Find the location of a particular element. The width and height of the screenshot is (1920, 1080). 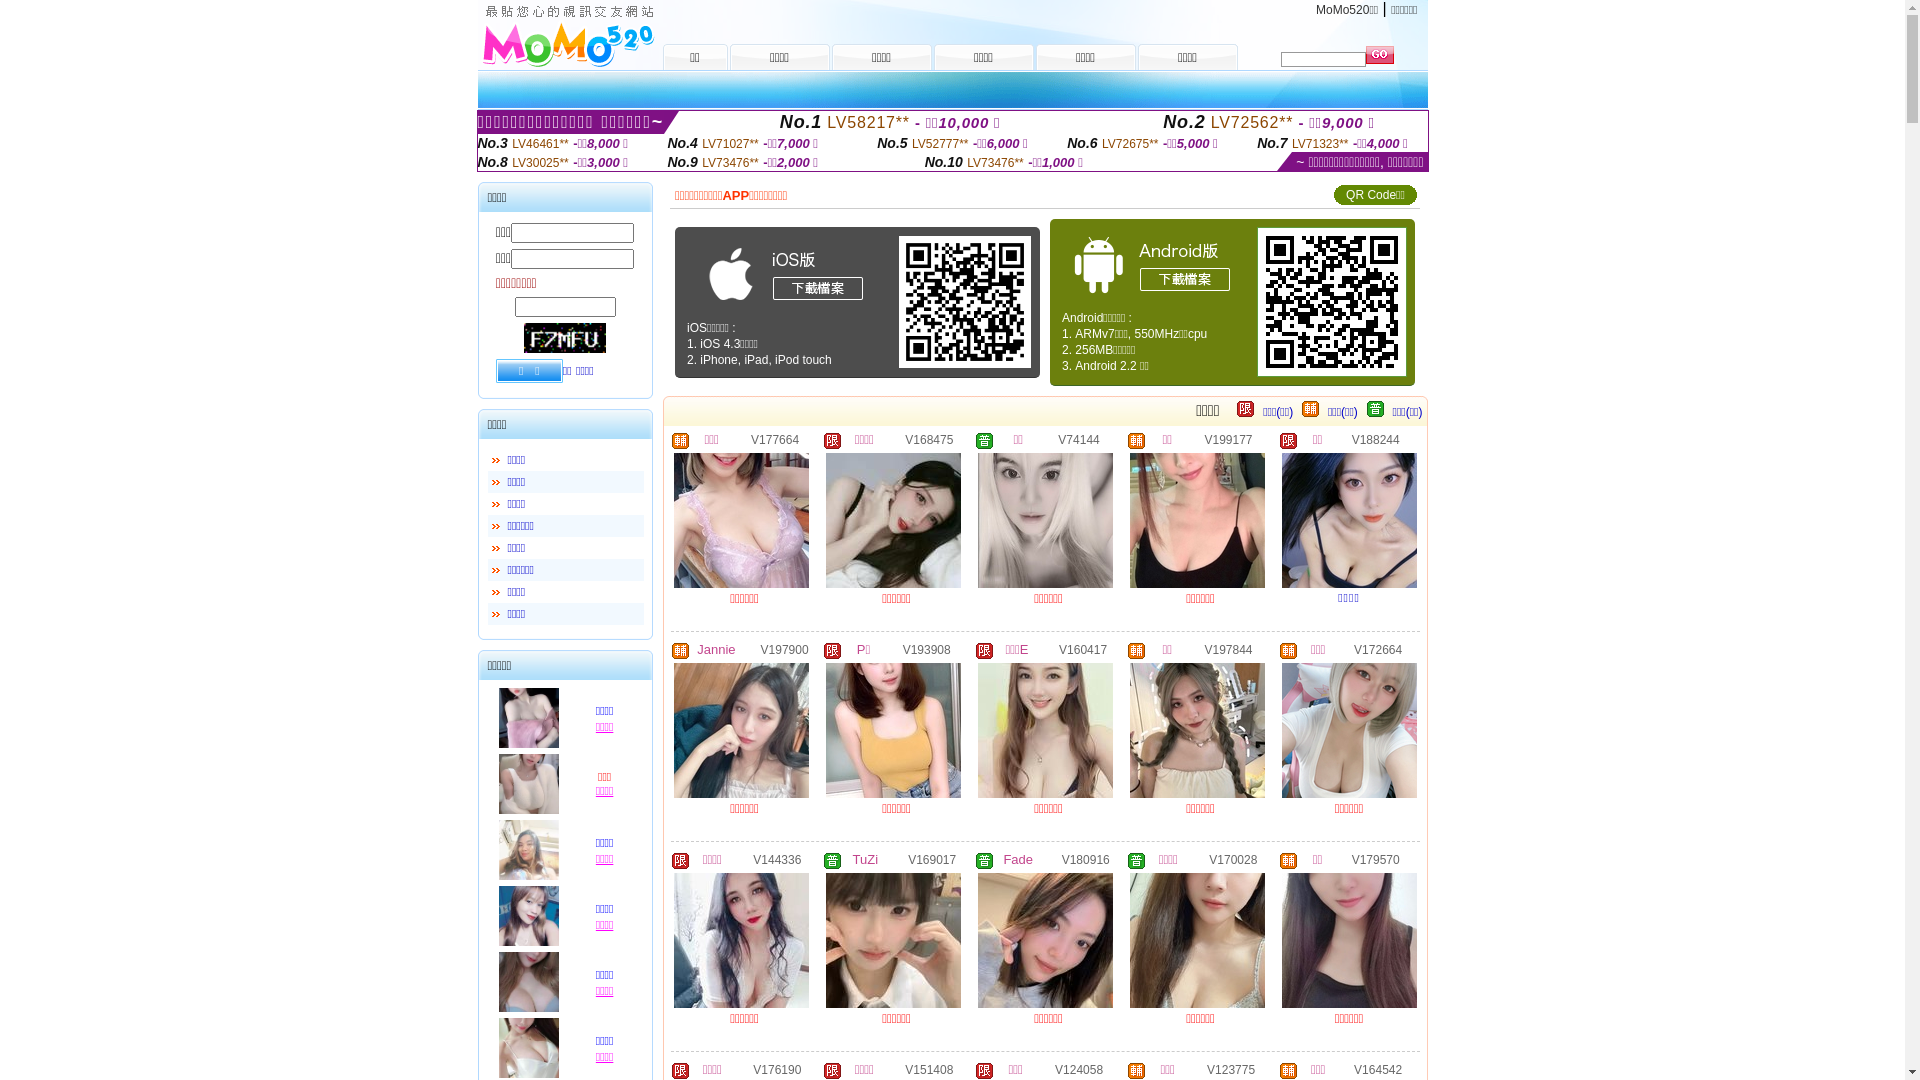

V199177 is located at coordinates (1228, 439).